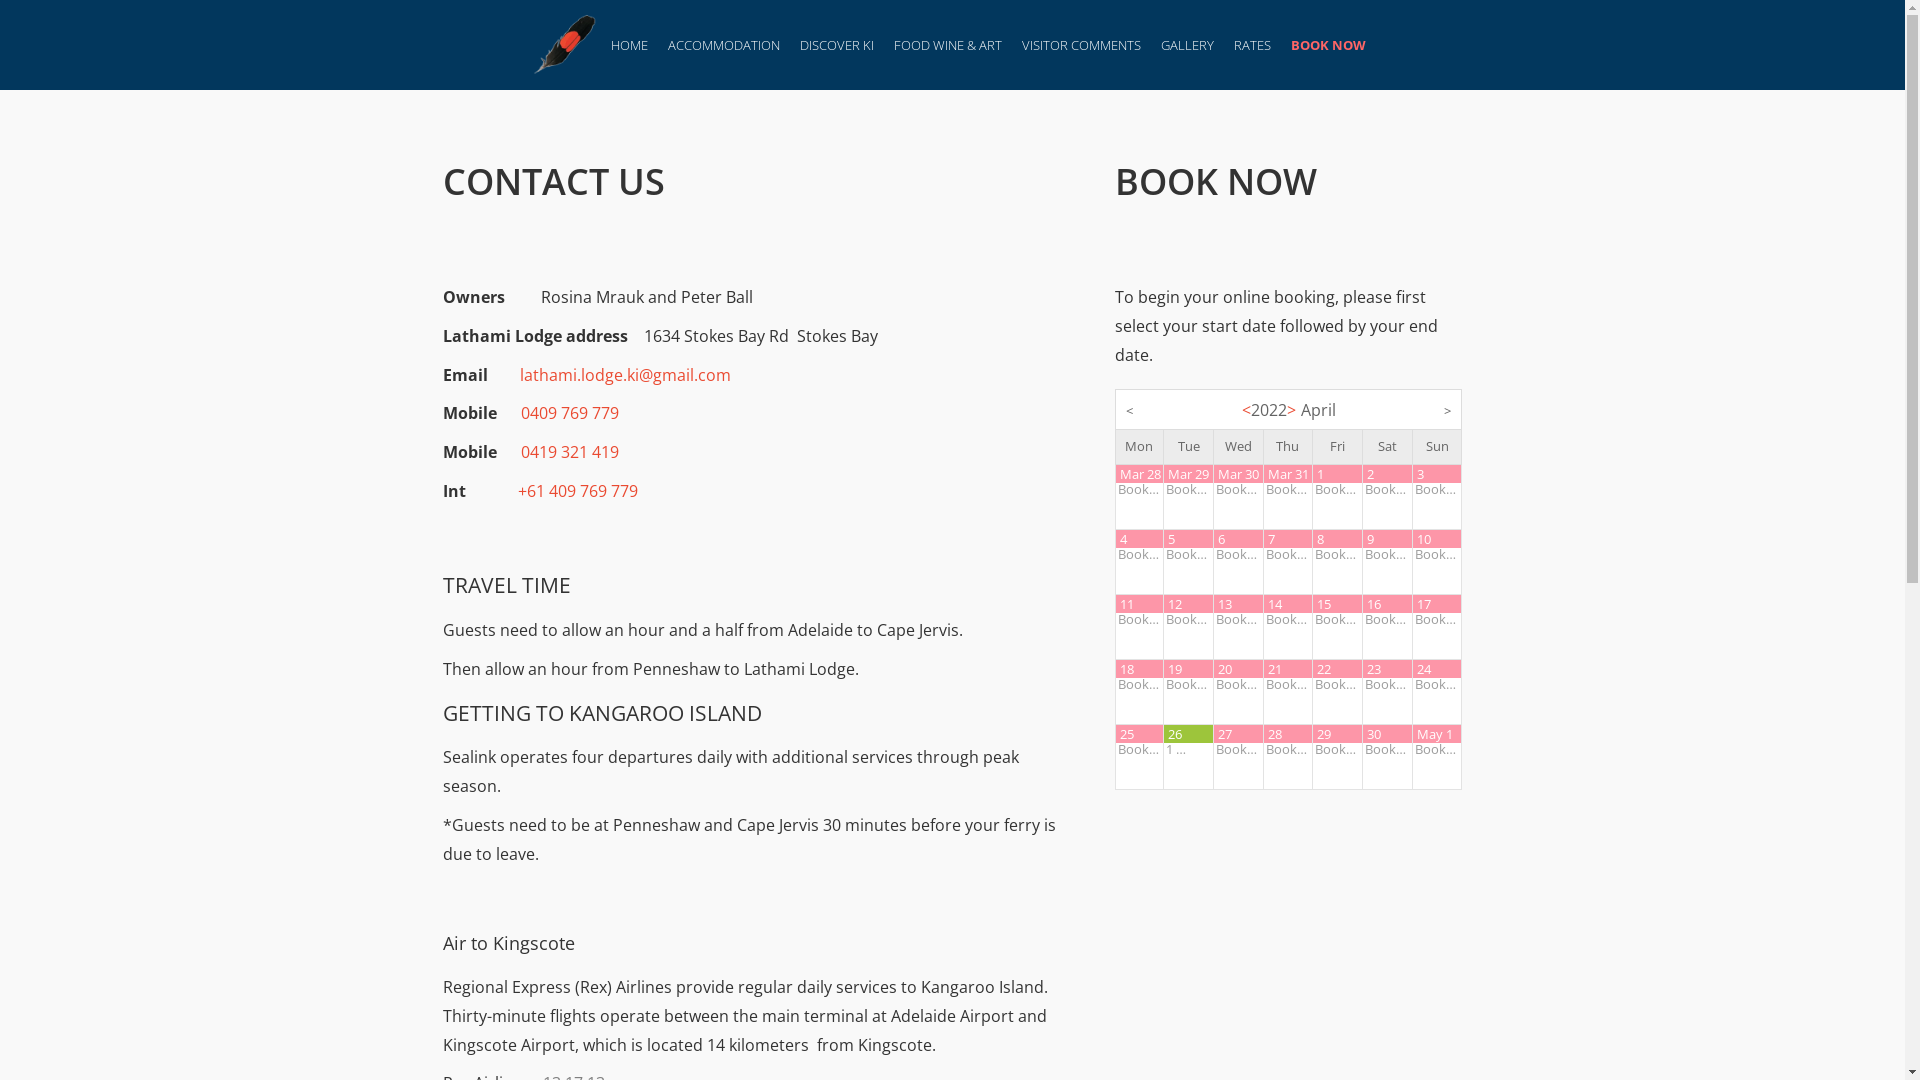 The height and width of the screenshot is (1080, 1920). What do you see at coordinates (1188, 45) in the screenshot?
I see `GALLERY` at bounding box center [1188, 45].